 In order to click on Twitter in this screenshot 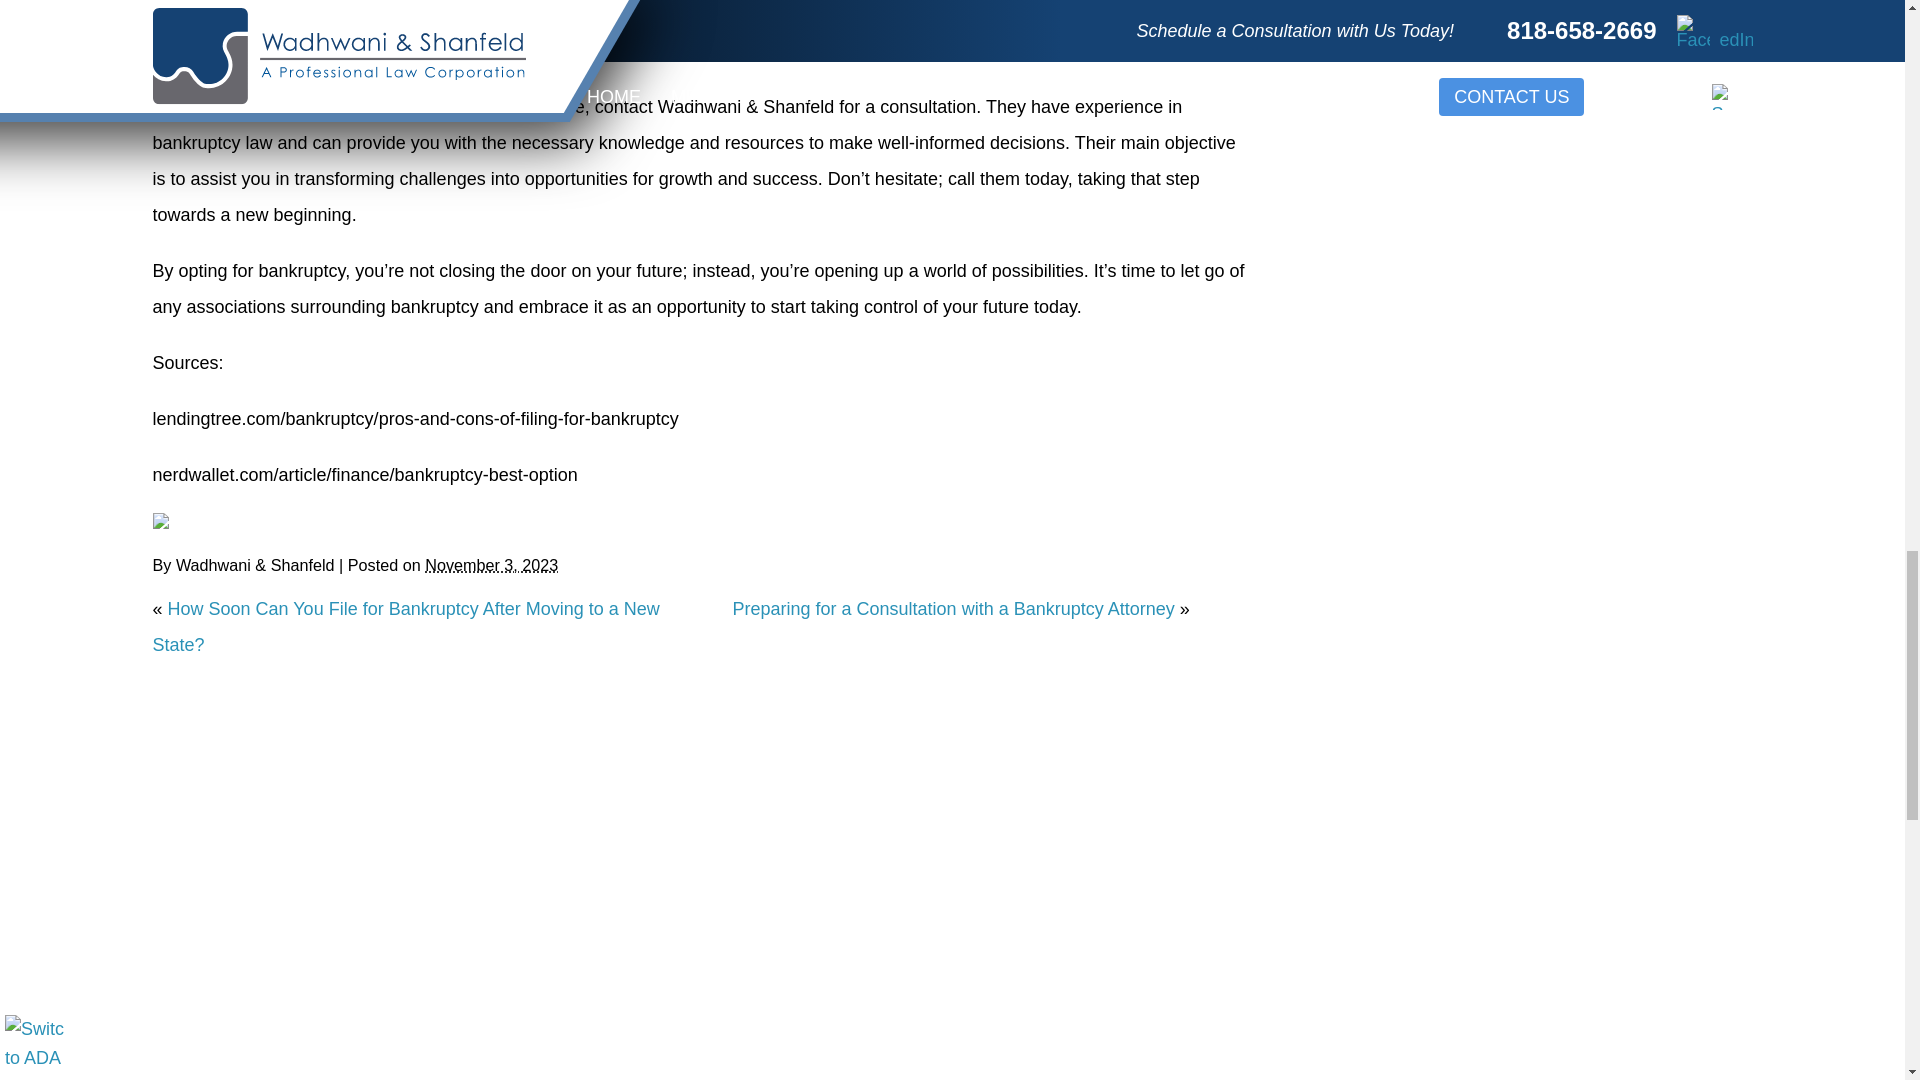, I will do `click(174, 521)`.